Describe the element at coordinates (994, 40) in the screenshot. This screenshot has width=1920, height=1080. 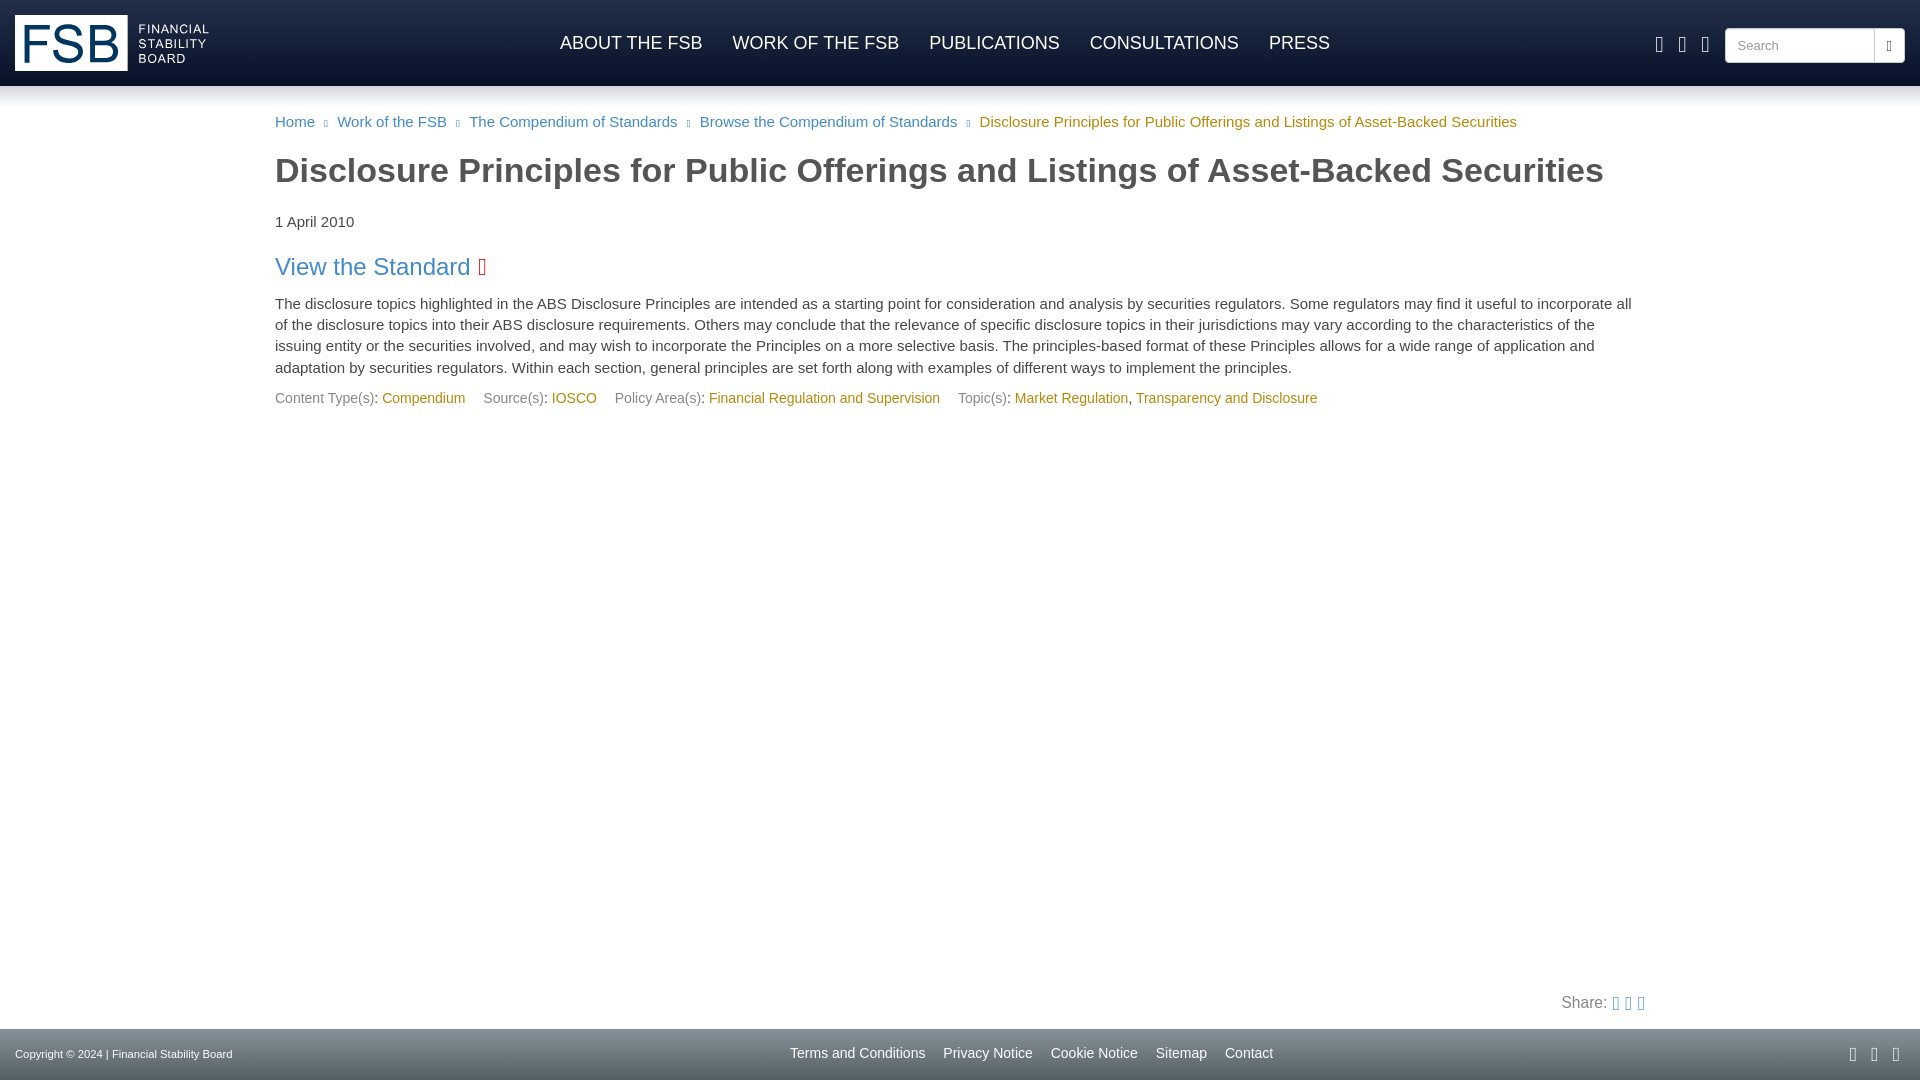
I see `PUBLICATIONS` at that location.